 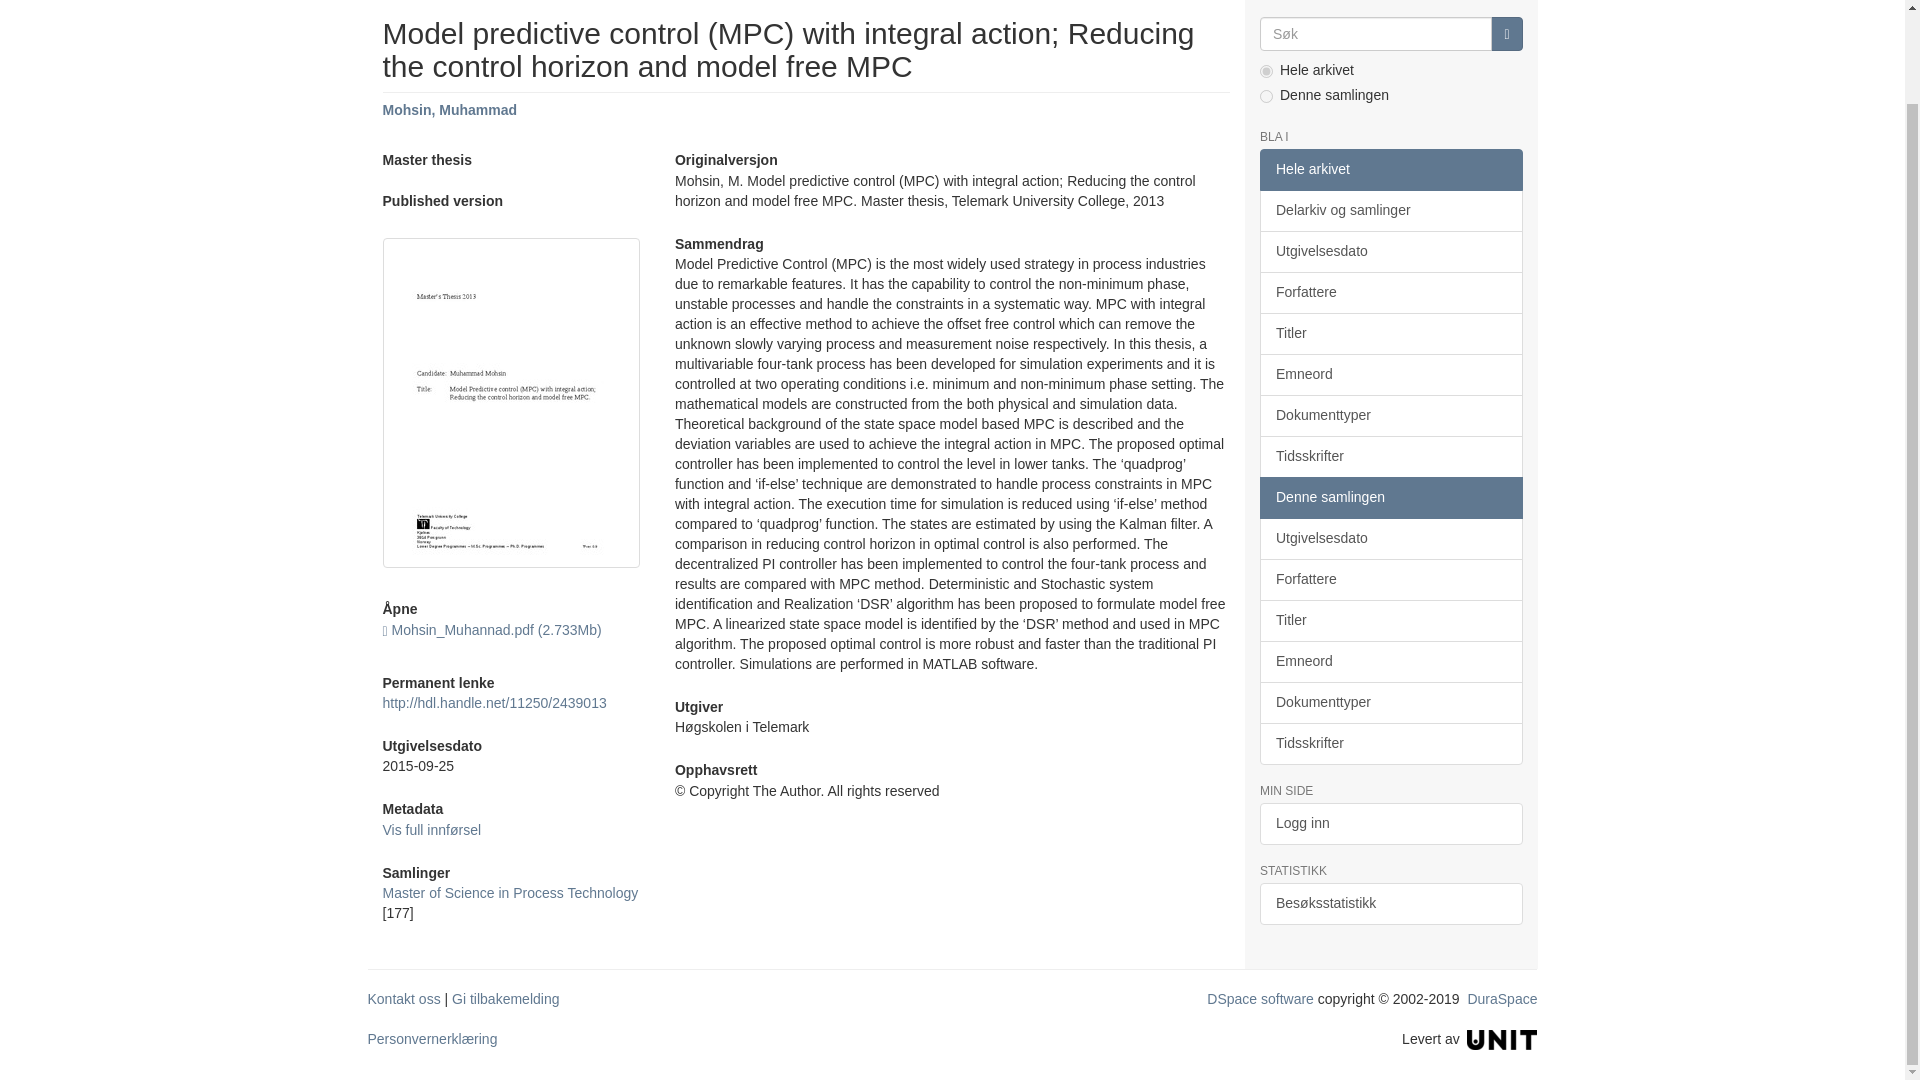 What do you see at coordinates (449, 109) in the screenshot?
I see `Mohsin, Muhammad` at bounding box center [449, 109].